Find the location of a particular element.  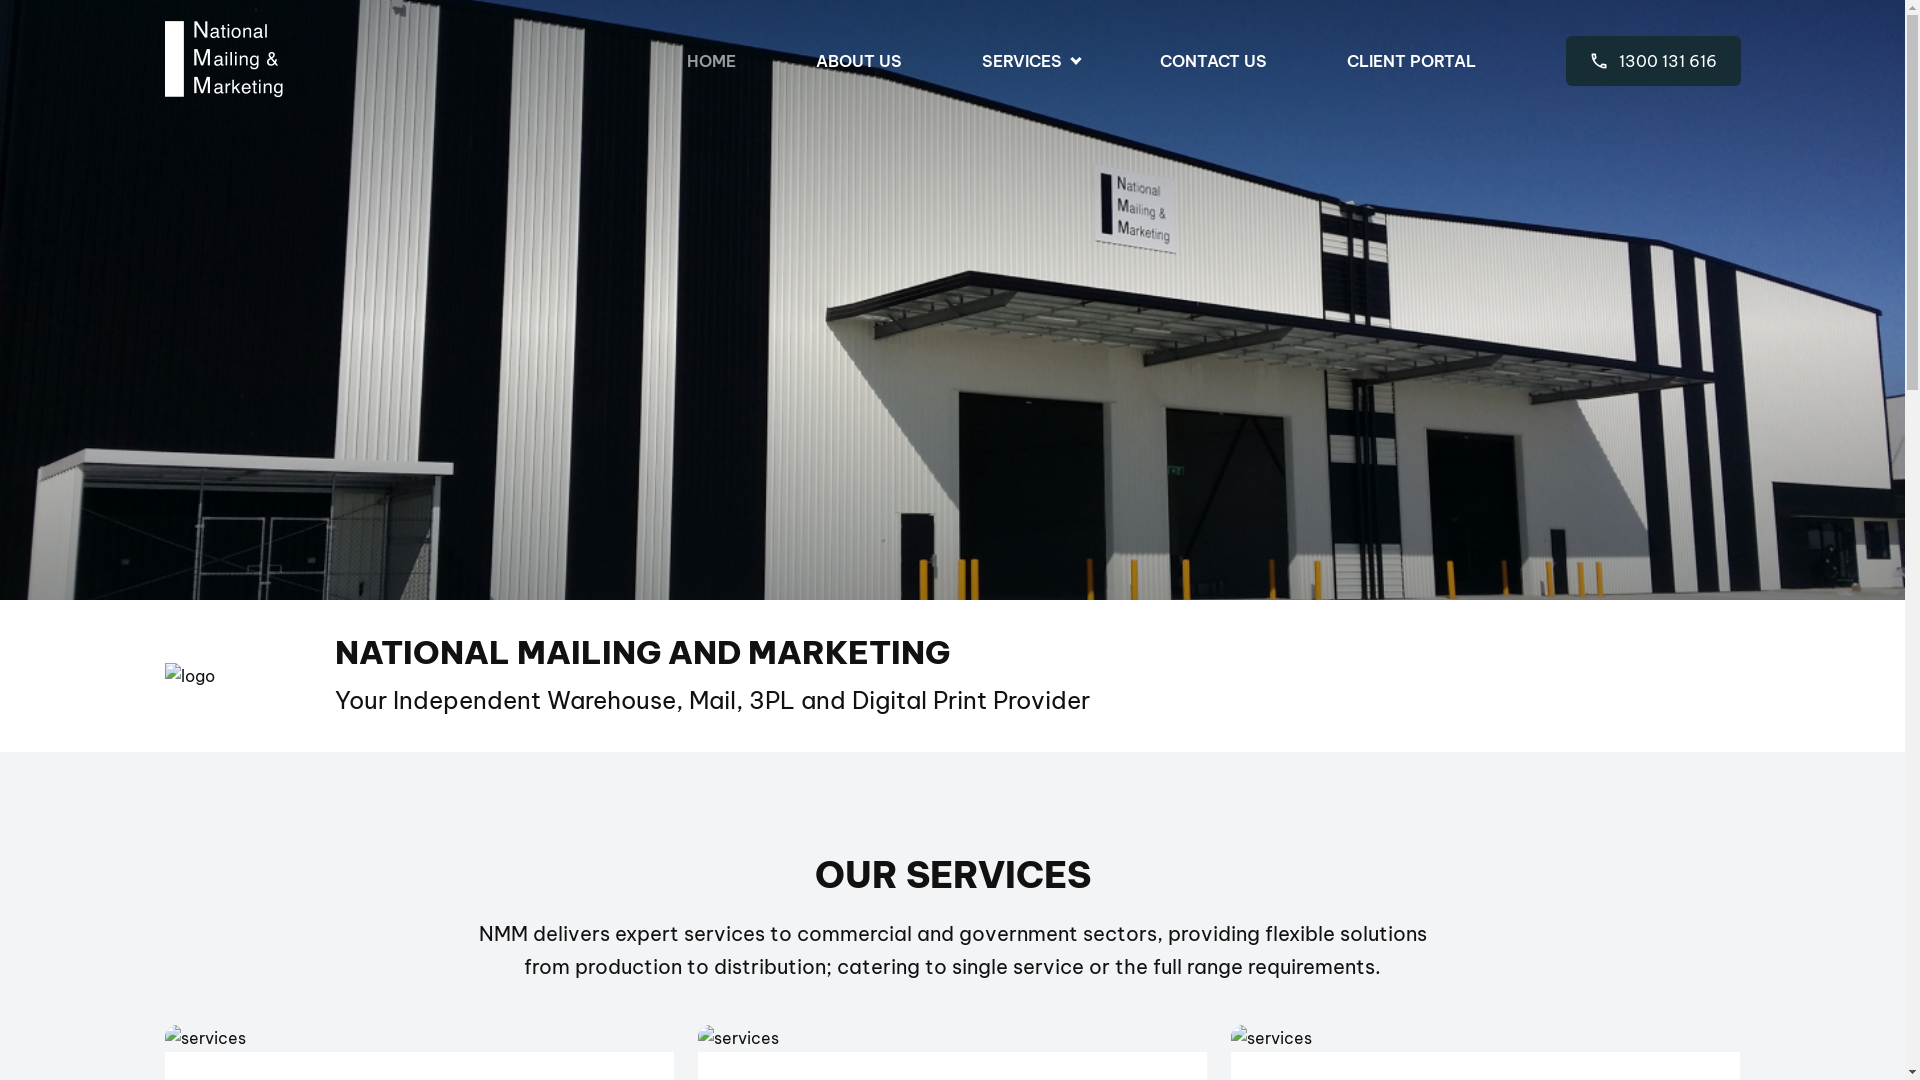

SERVICES is located at coordinates (1031, 62).